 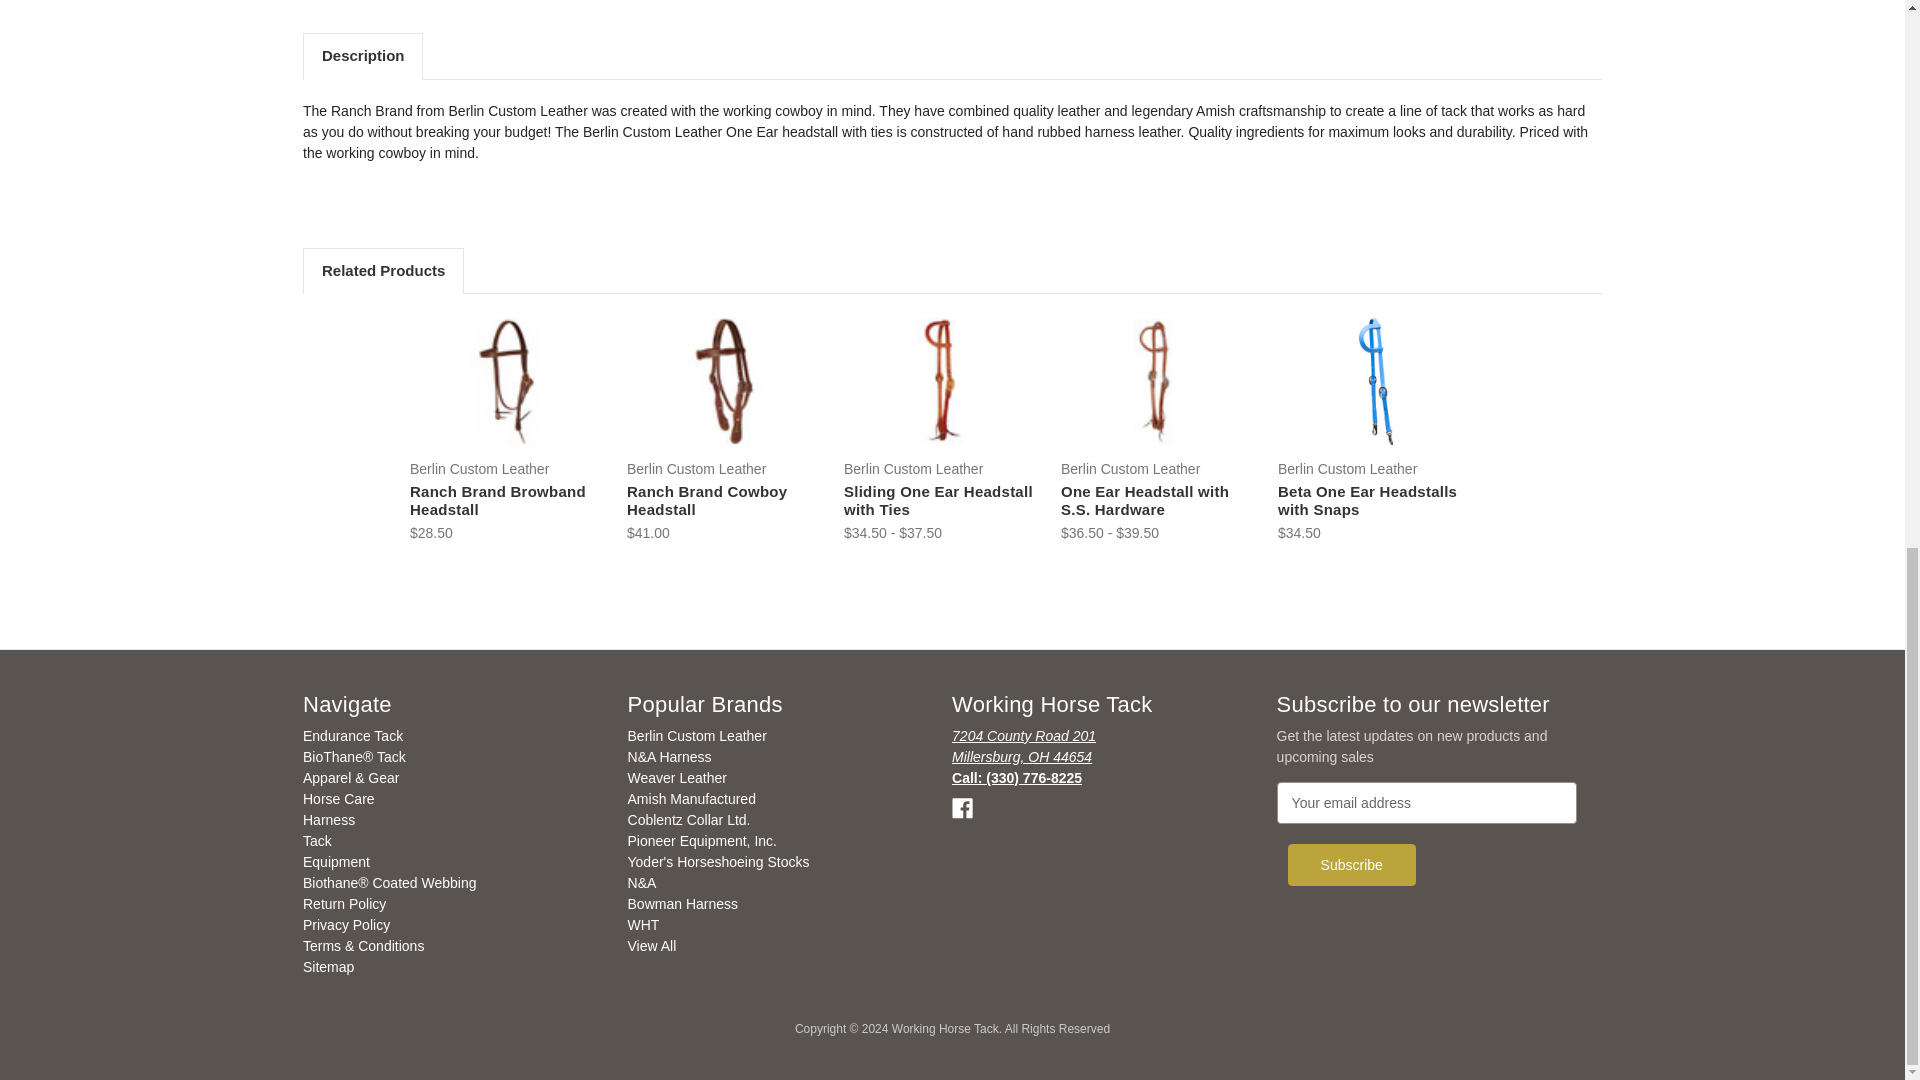 I want to click on Ranch Brand Browband Headstall, so click(x=507, y=380).